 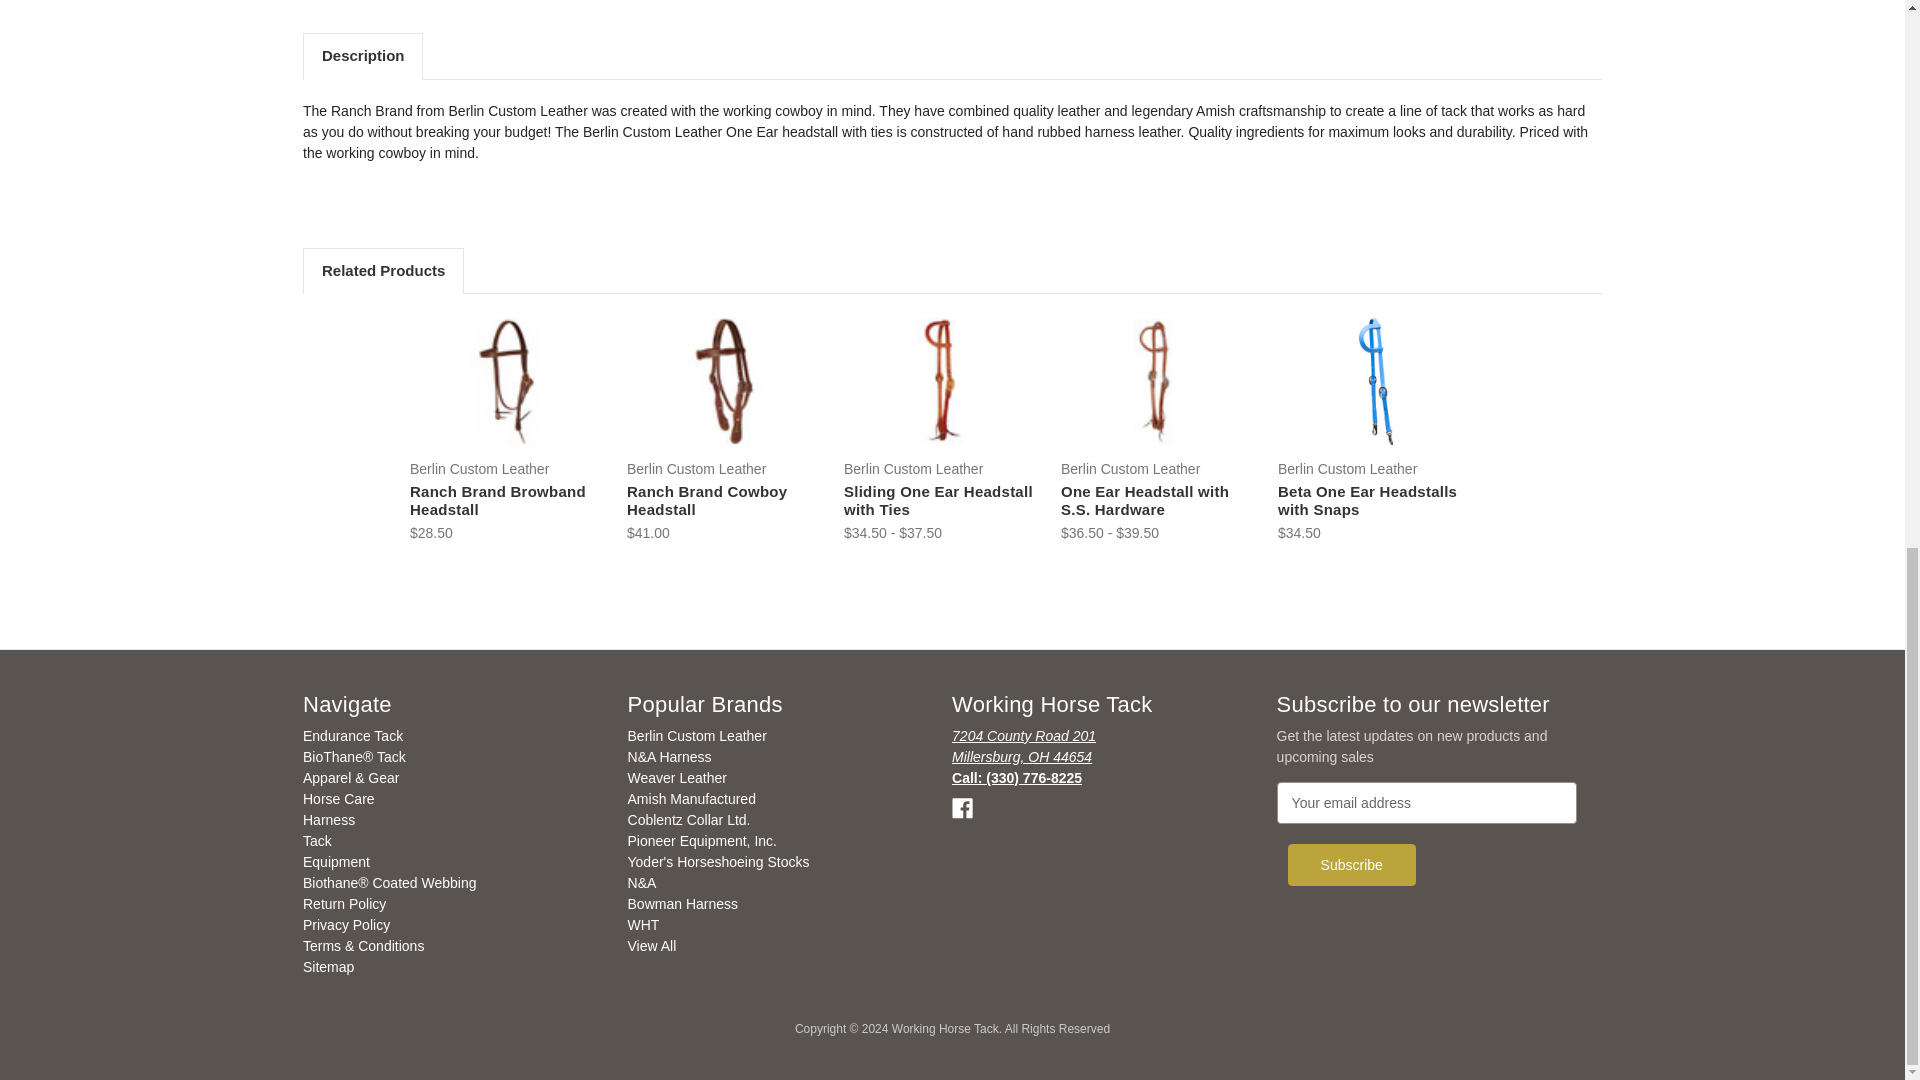 I want to click on Ranch Brand Browband Headstall, so click(x=507, y=380).